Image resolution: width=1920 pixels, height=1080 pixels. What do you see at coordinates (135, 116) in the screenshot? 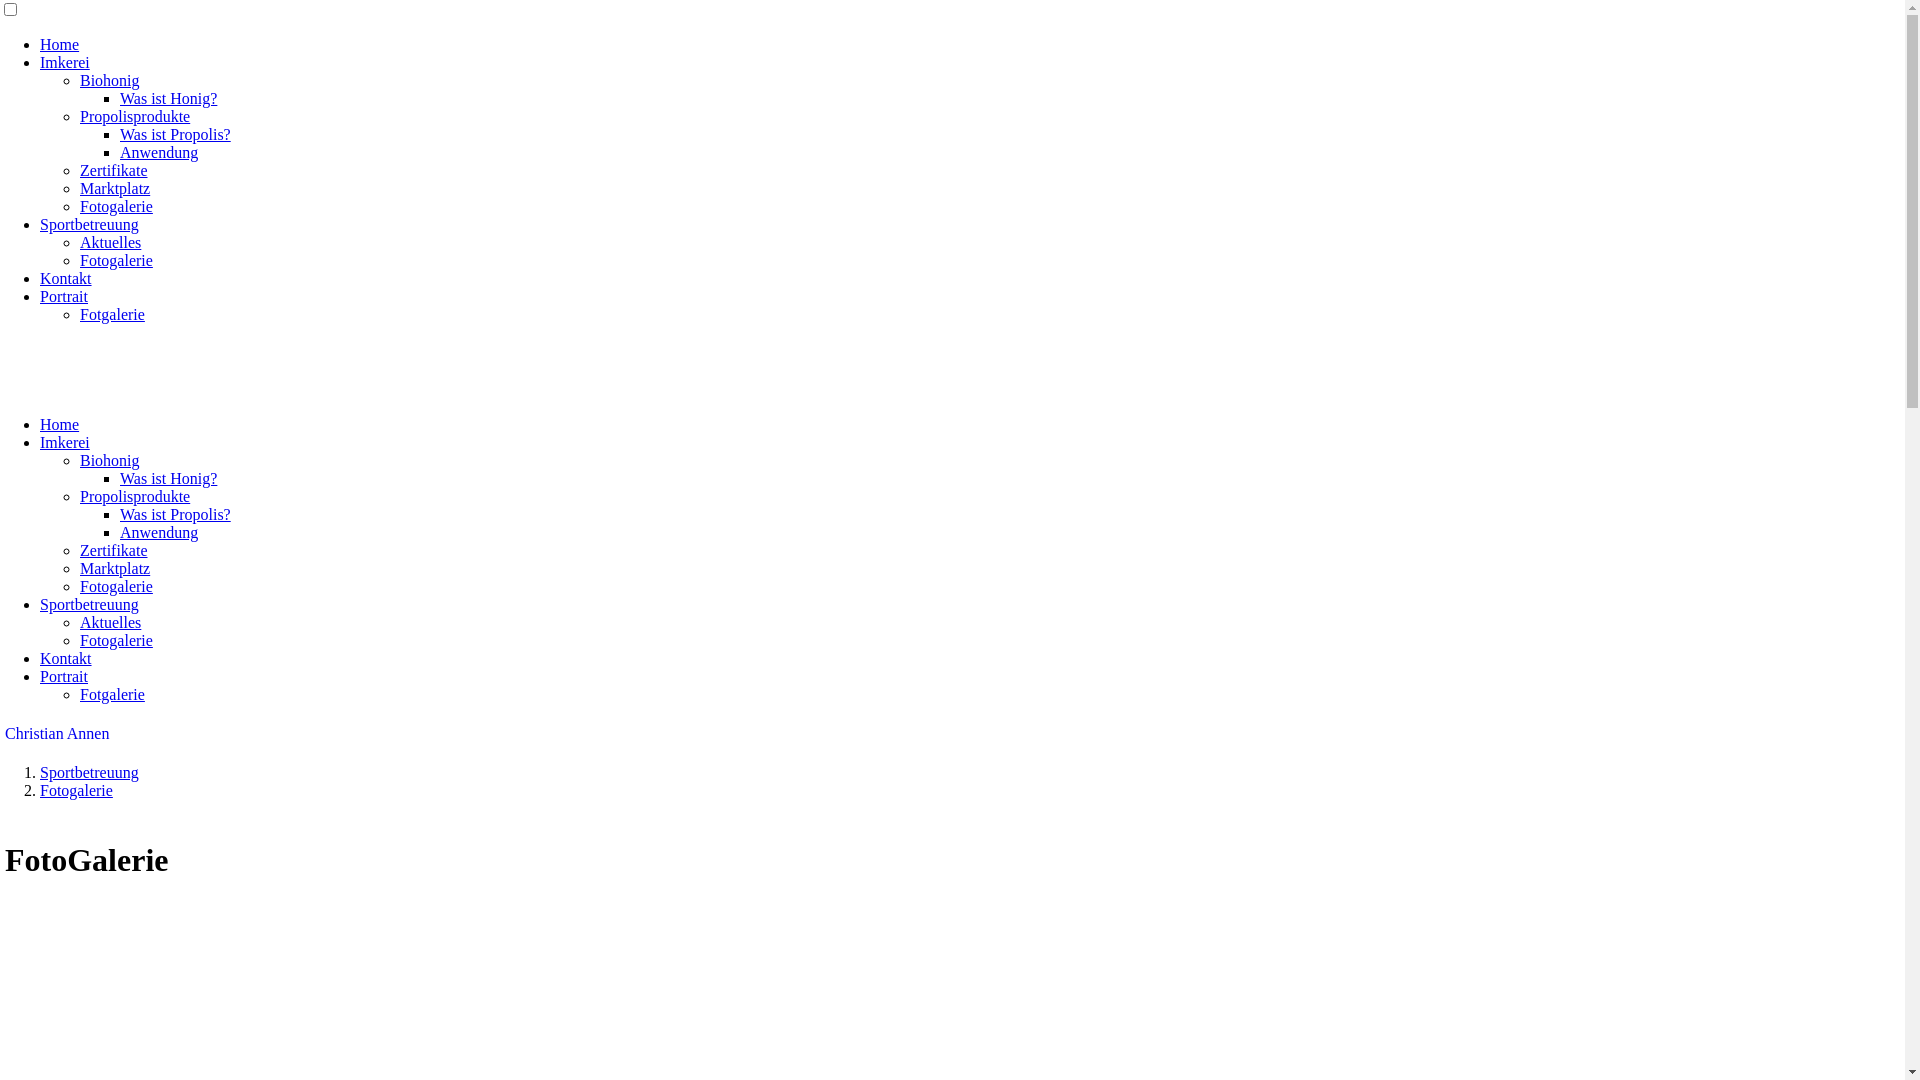
I see `Propolisprodukte` at bounding box center [135, 116].